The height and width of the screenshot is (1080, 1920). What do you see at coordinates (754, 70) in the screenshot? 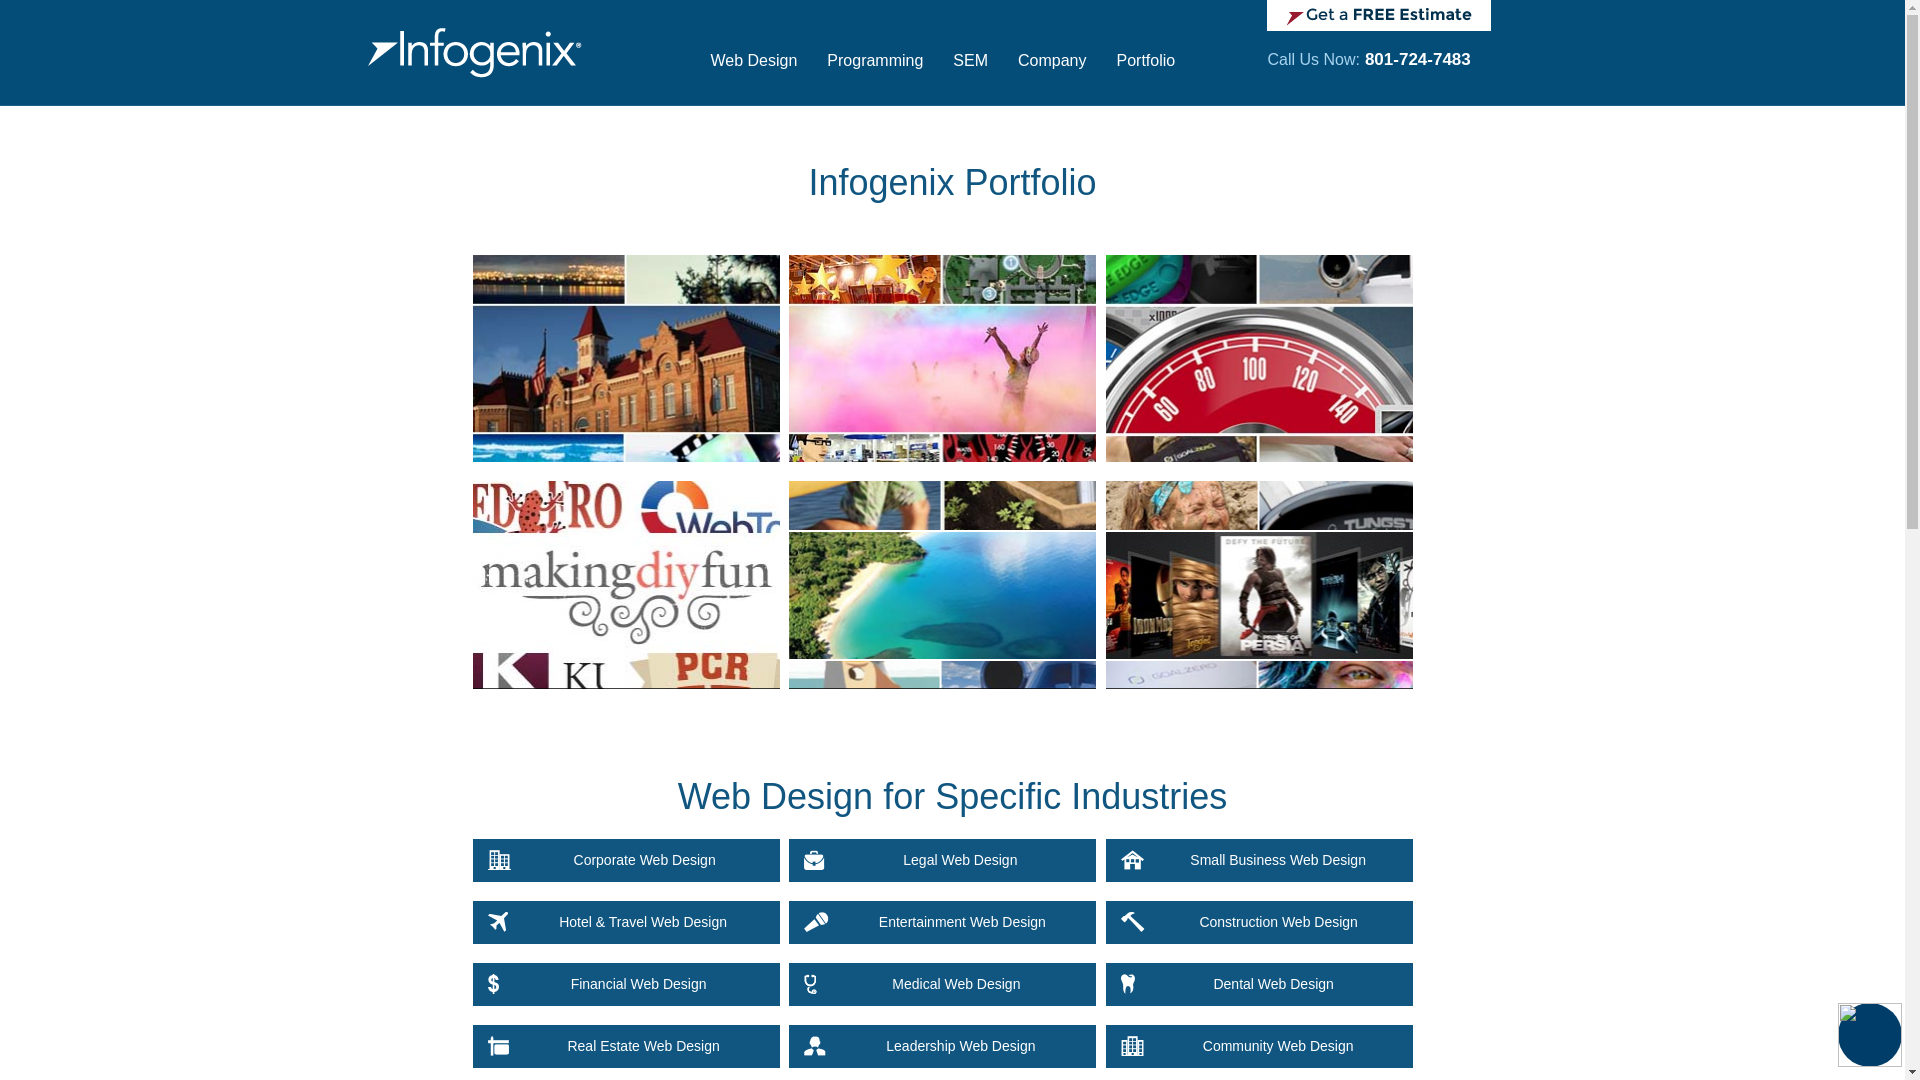
I see `Web Design` at bounding box center [754, 70].